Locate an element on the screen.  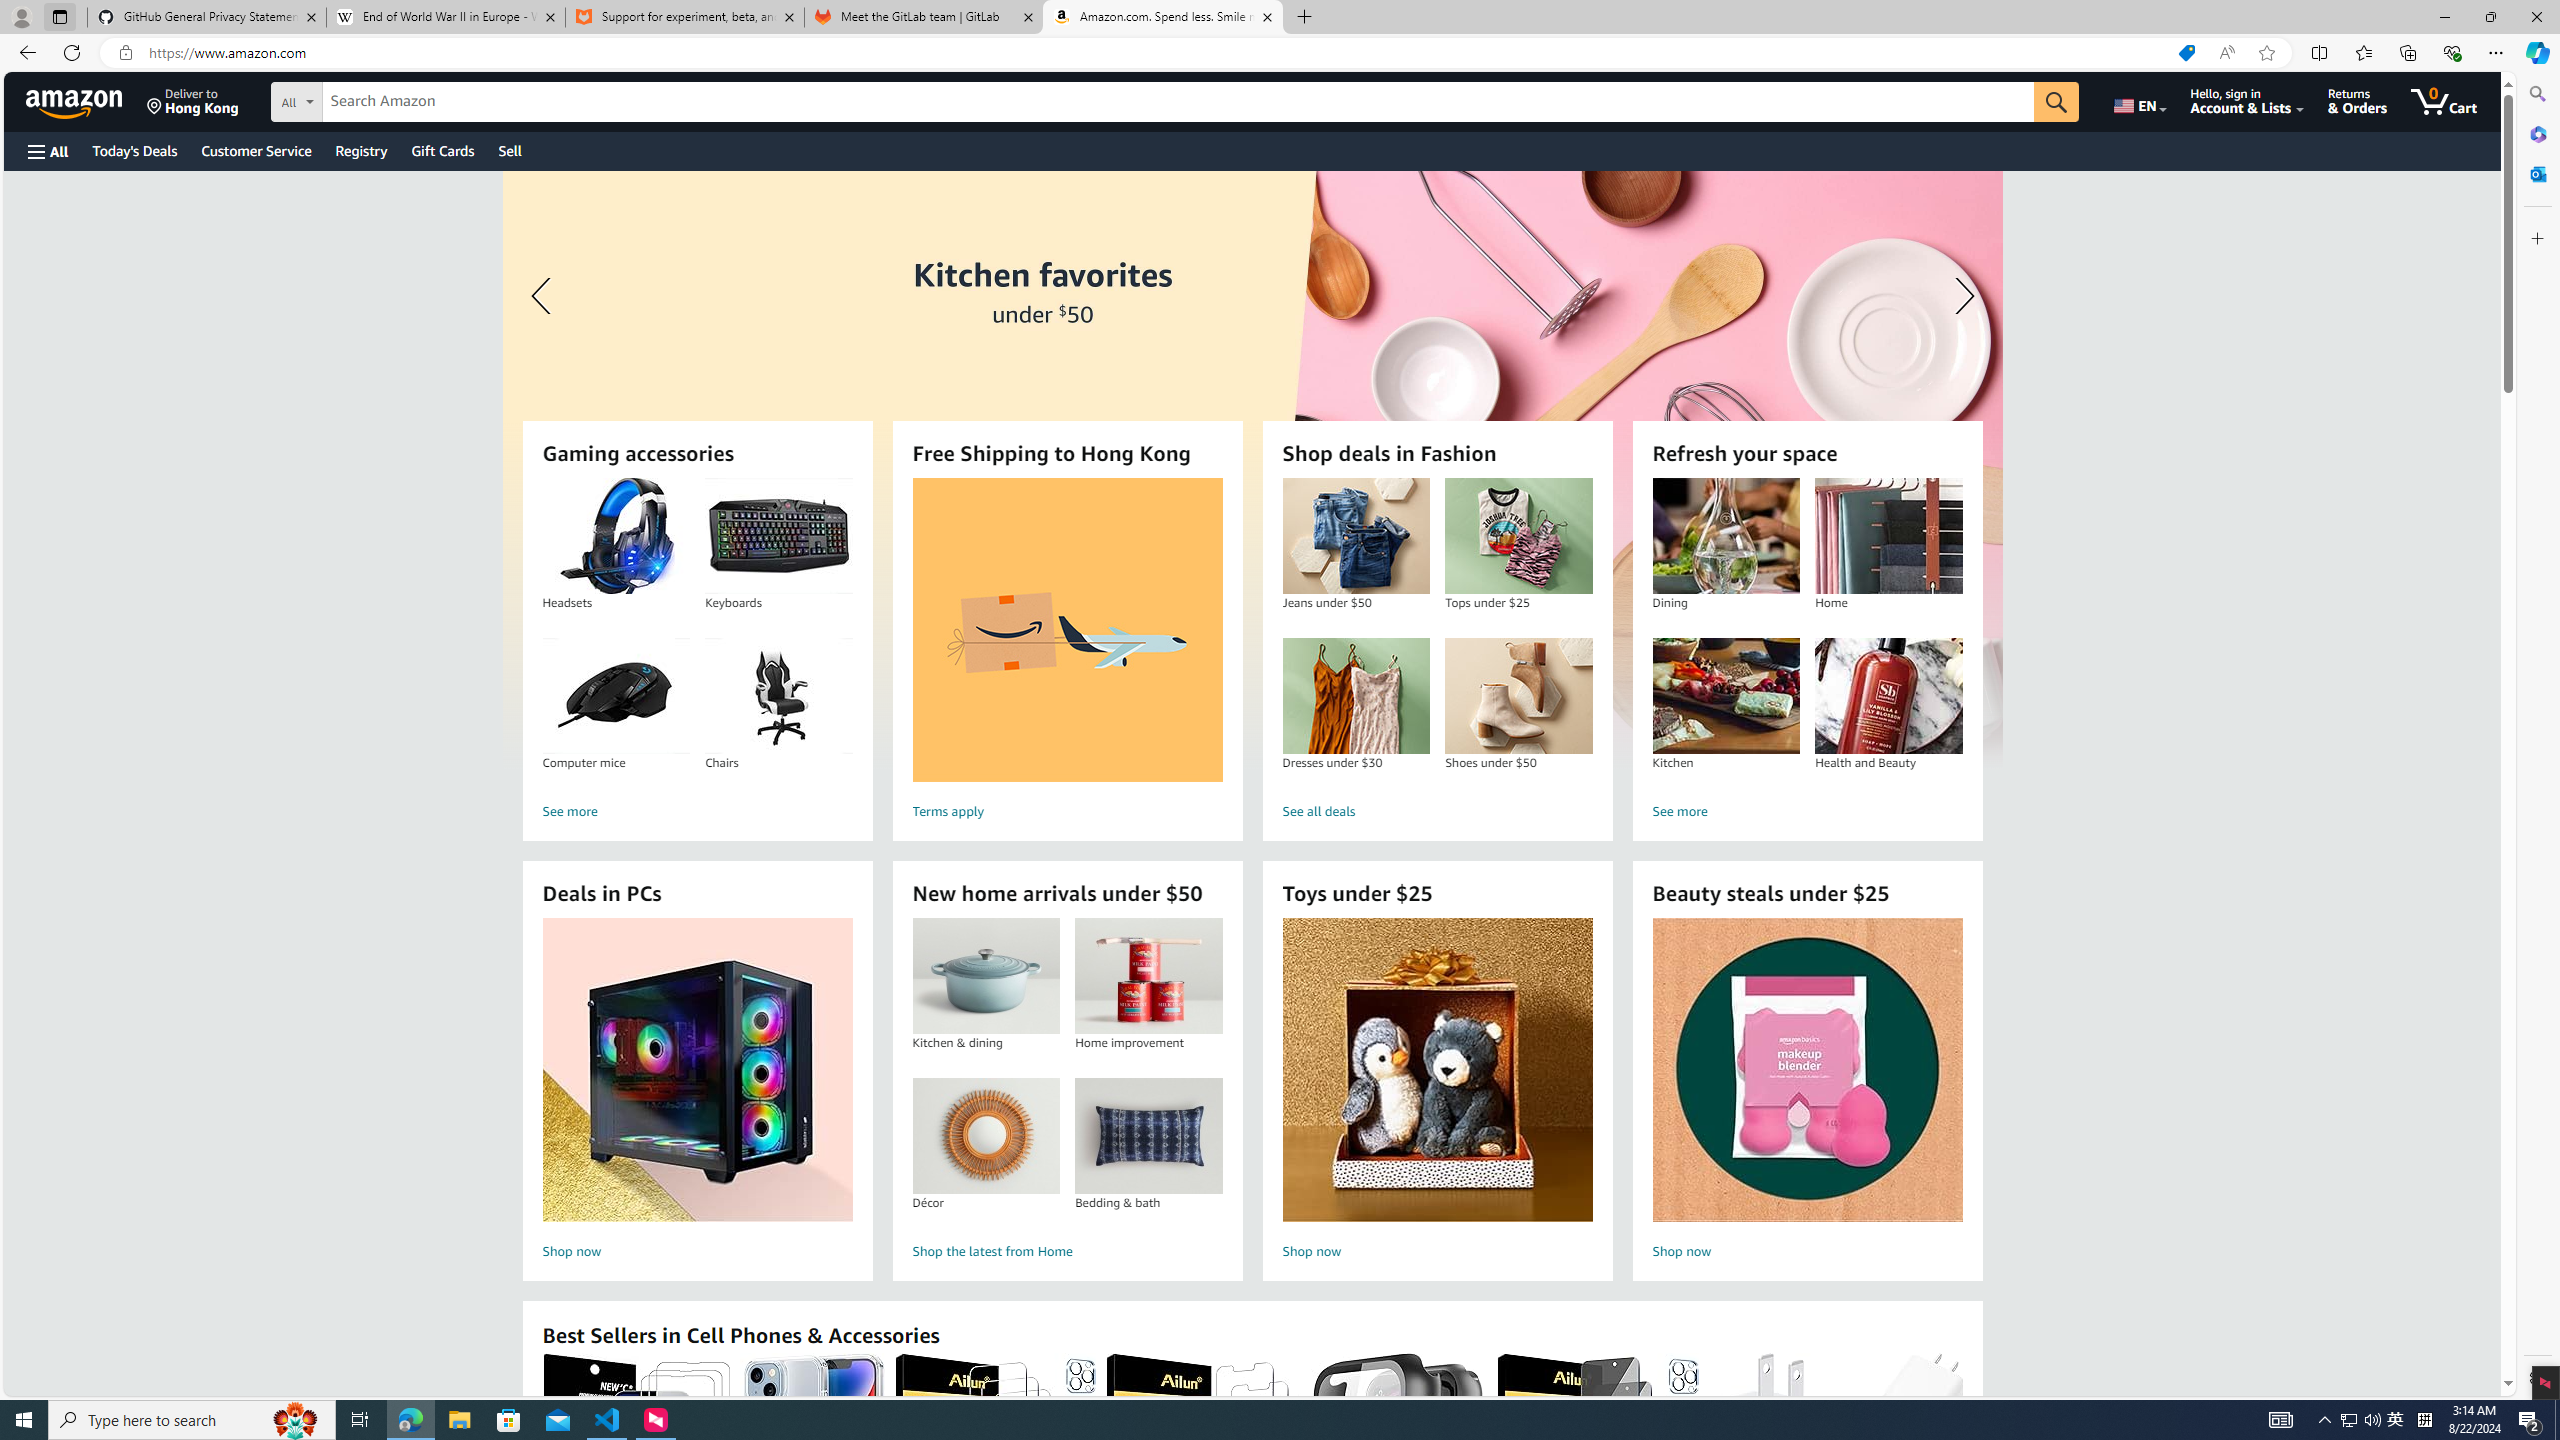
Chairs is located at coordinates (779, 696).